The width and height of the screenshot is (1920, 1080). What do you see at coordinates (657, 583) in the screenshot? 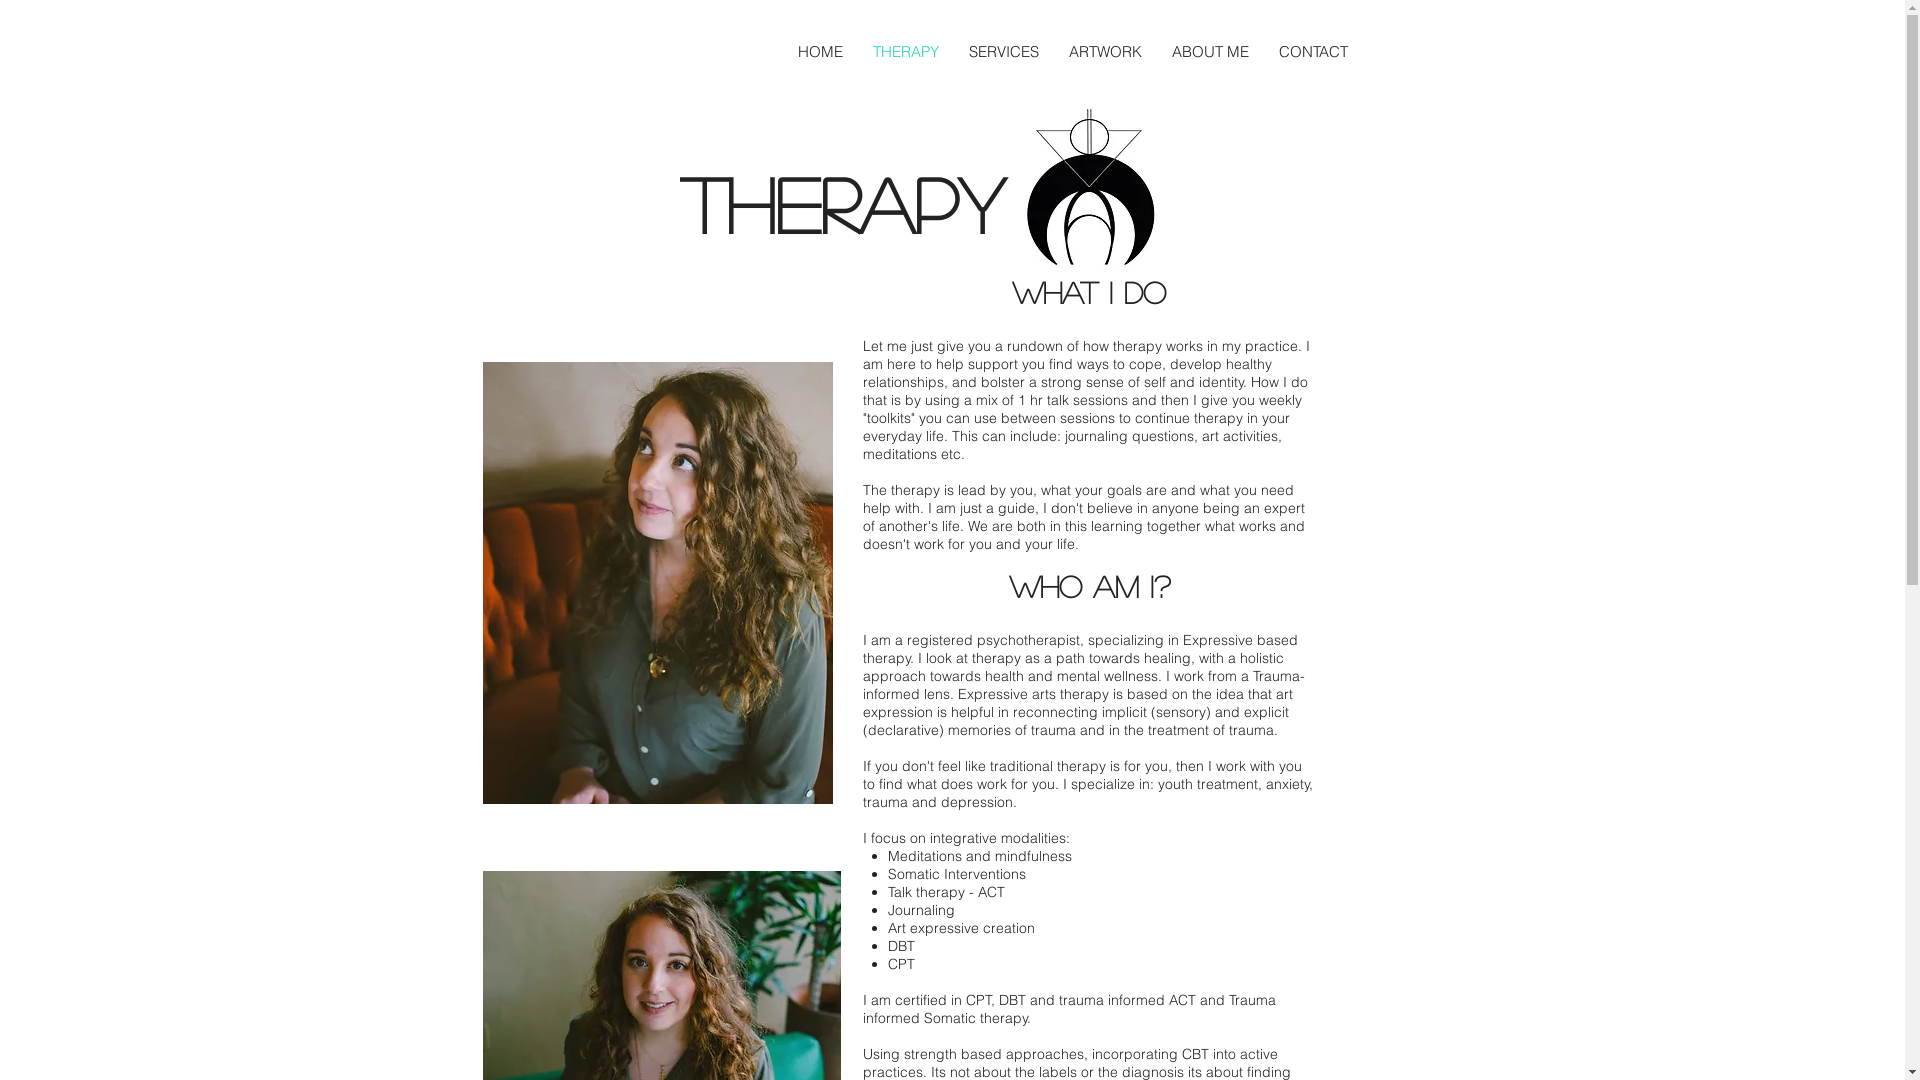
I see `Photo 2021-09-07, 9 11 54 PM_edited.jpg` at bounding box center [657, 583].